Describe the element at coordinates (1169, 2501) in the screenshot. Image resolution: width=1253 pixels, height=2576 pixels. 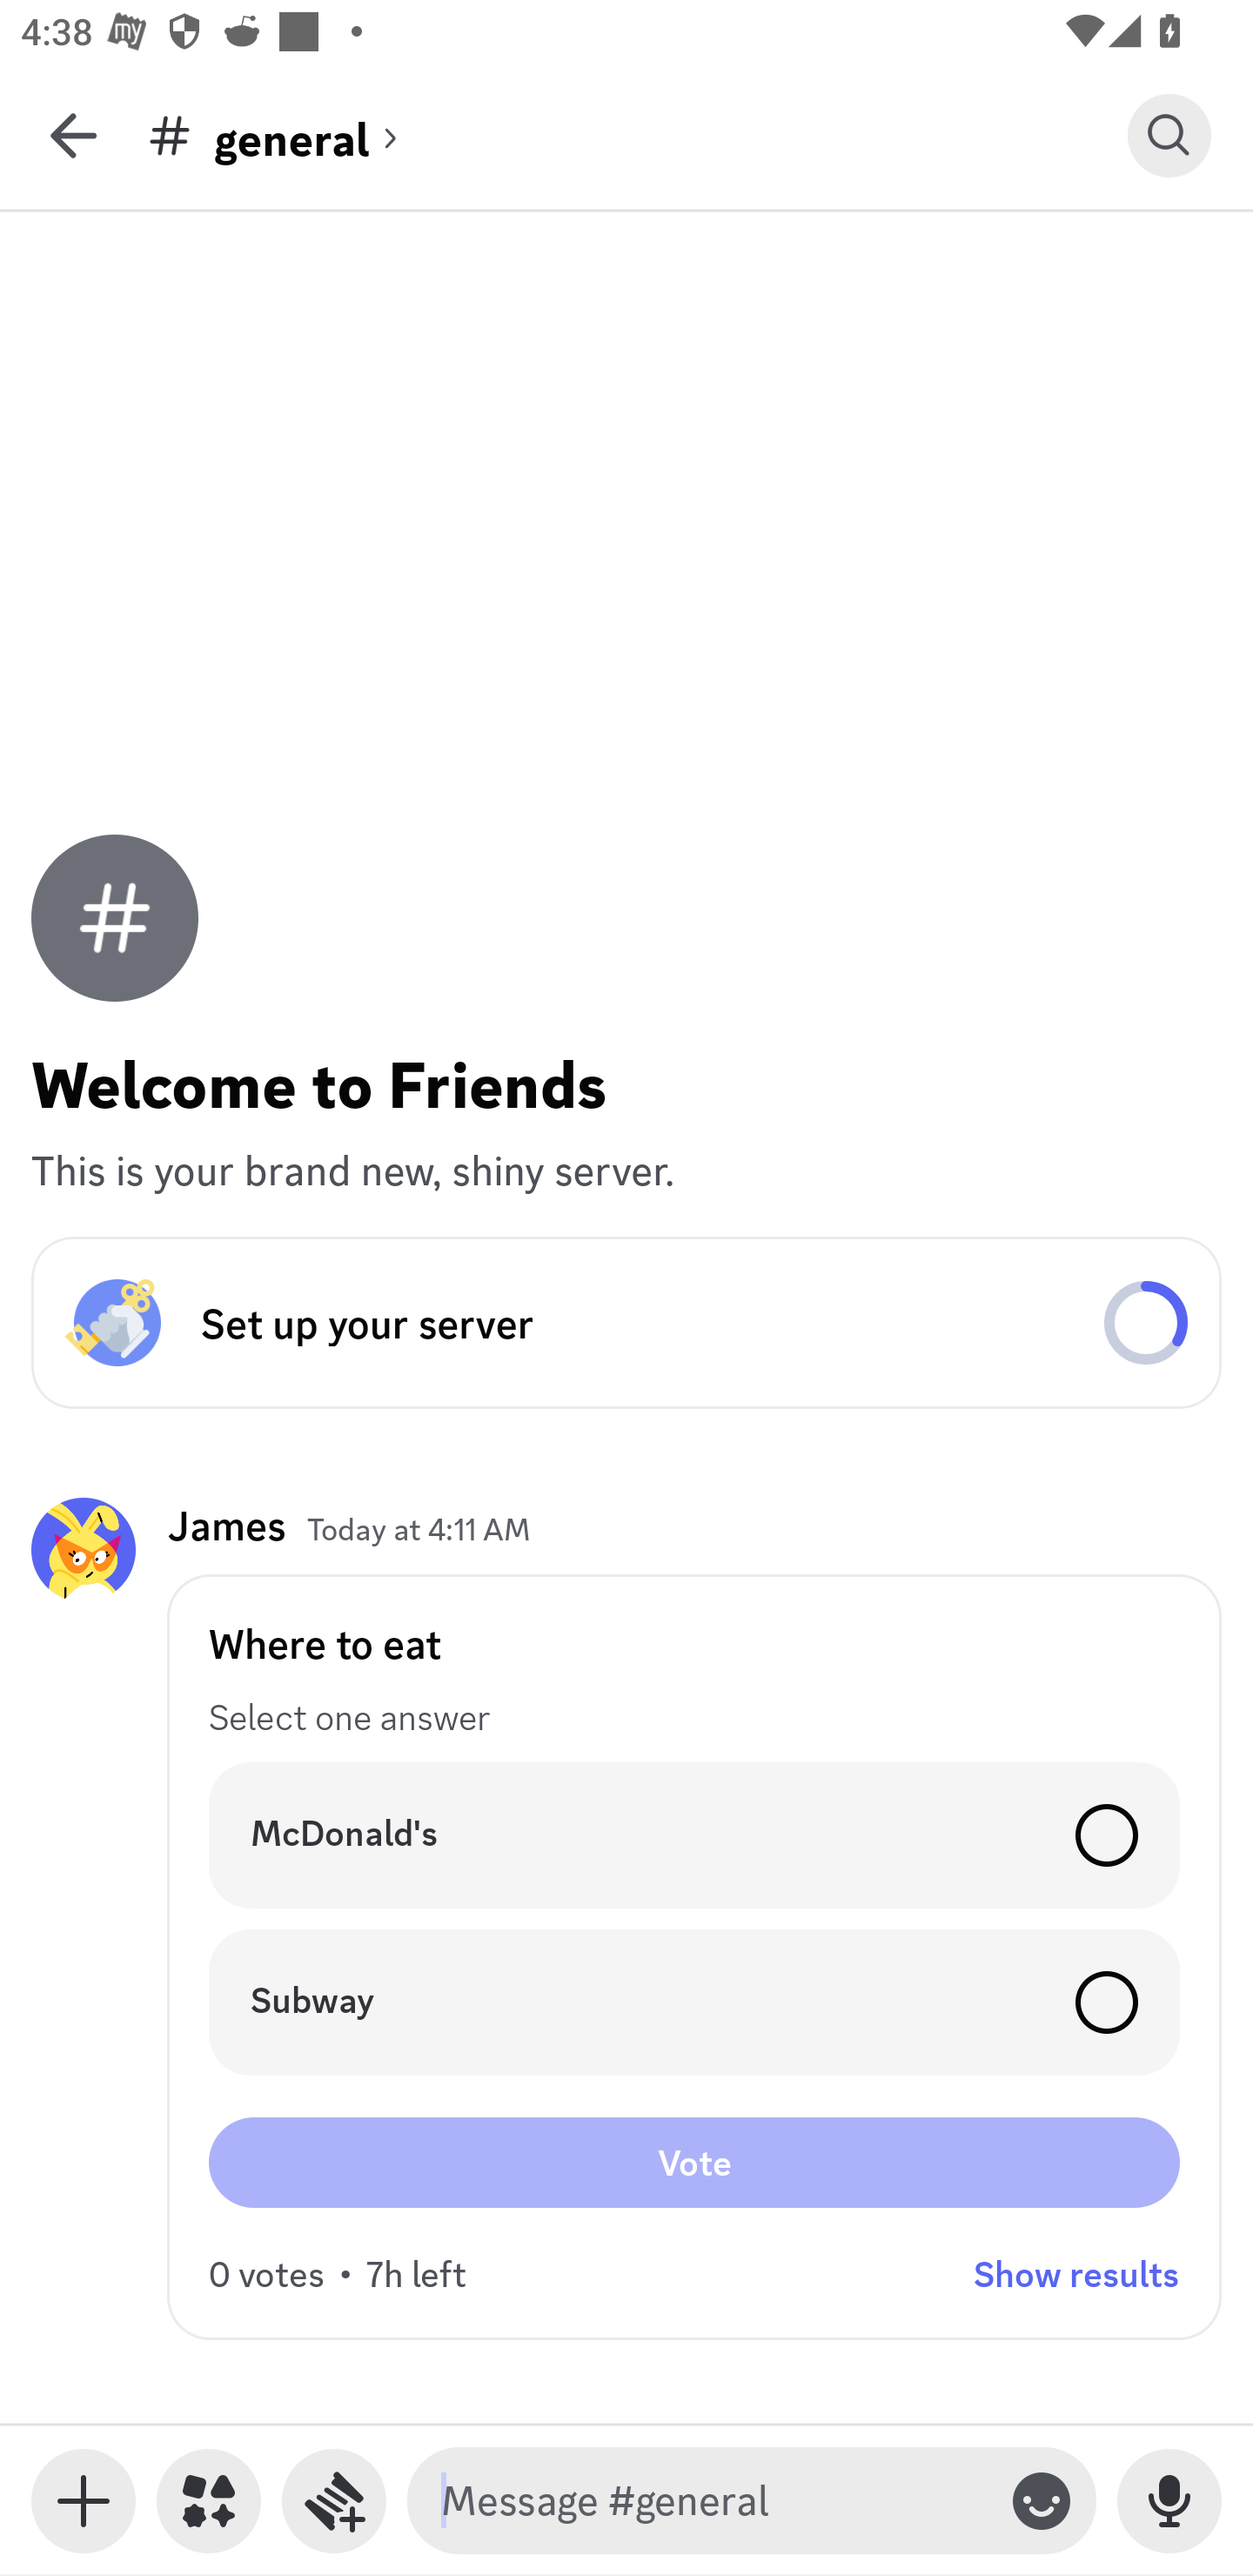
I see `Record Voice Message` at that location.